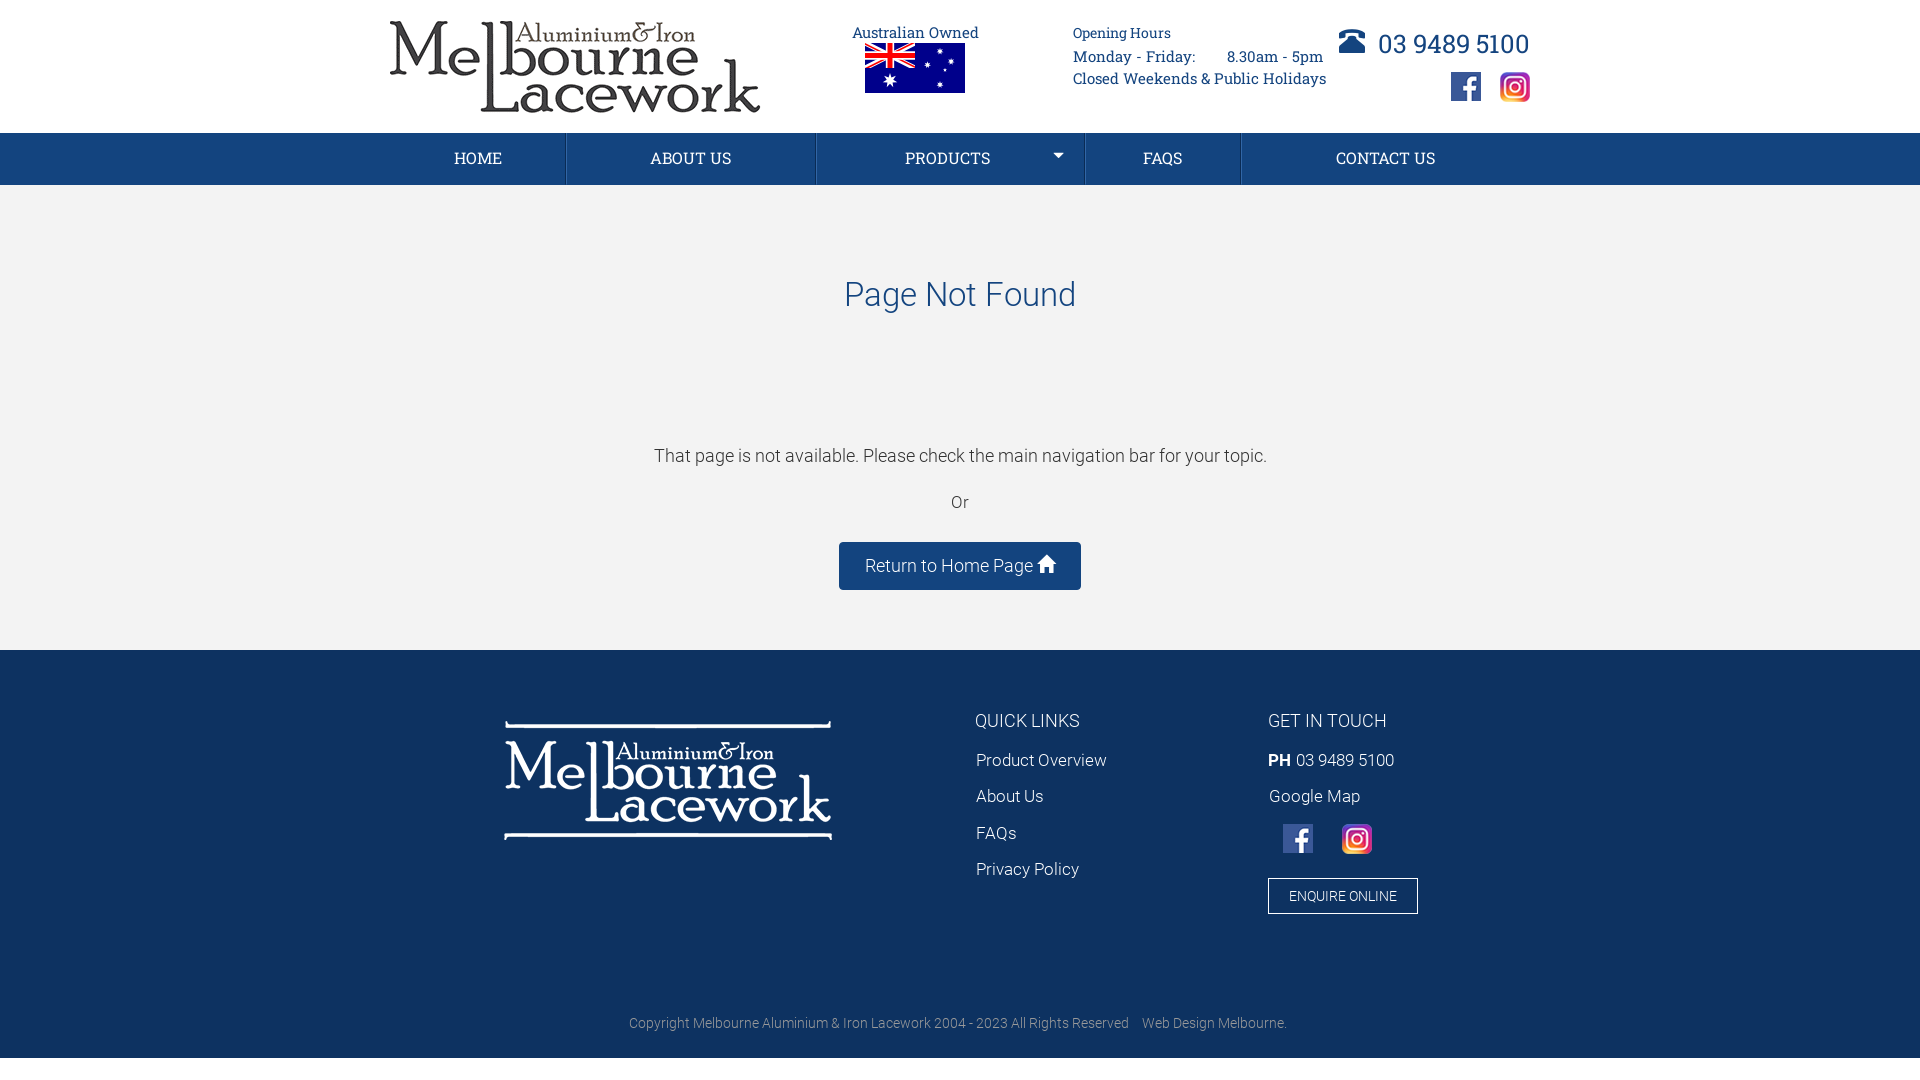 This screenshot has height=1080, width=1920. I want to click on PRODUCTS, so click(950, 158).